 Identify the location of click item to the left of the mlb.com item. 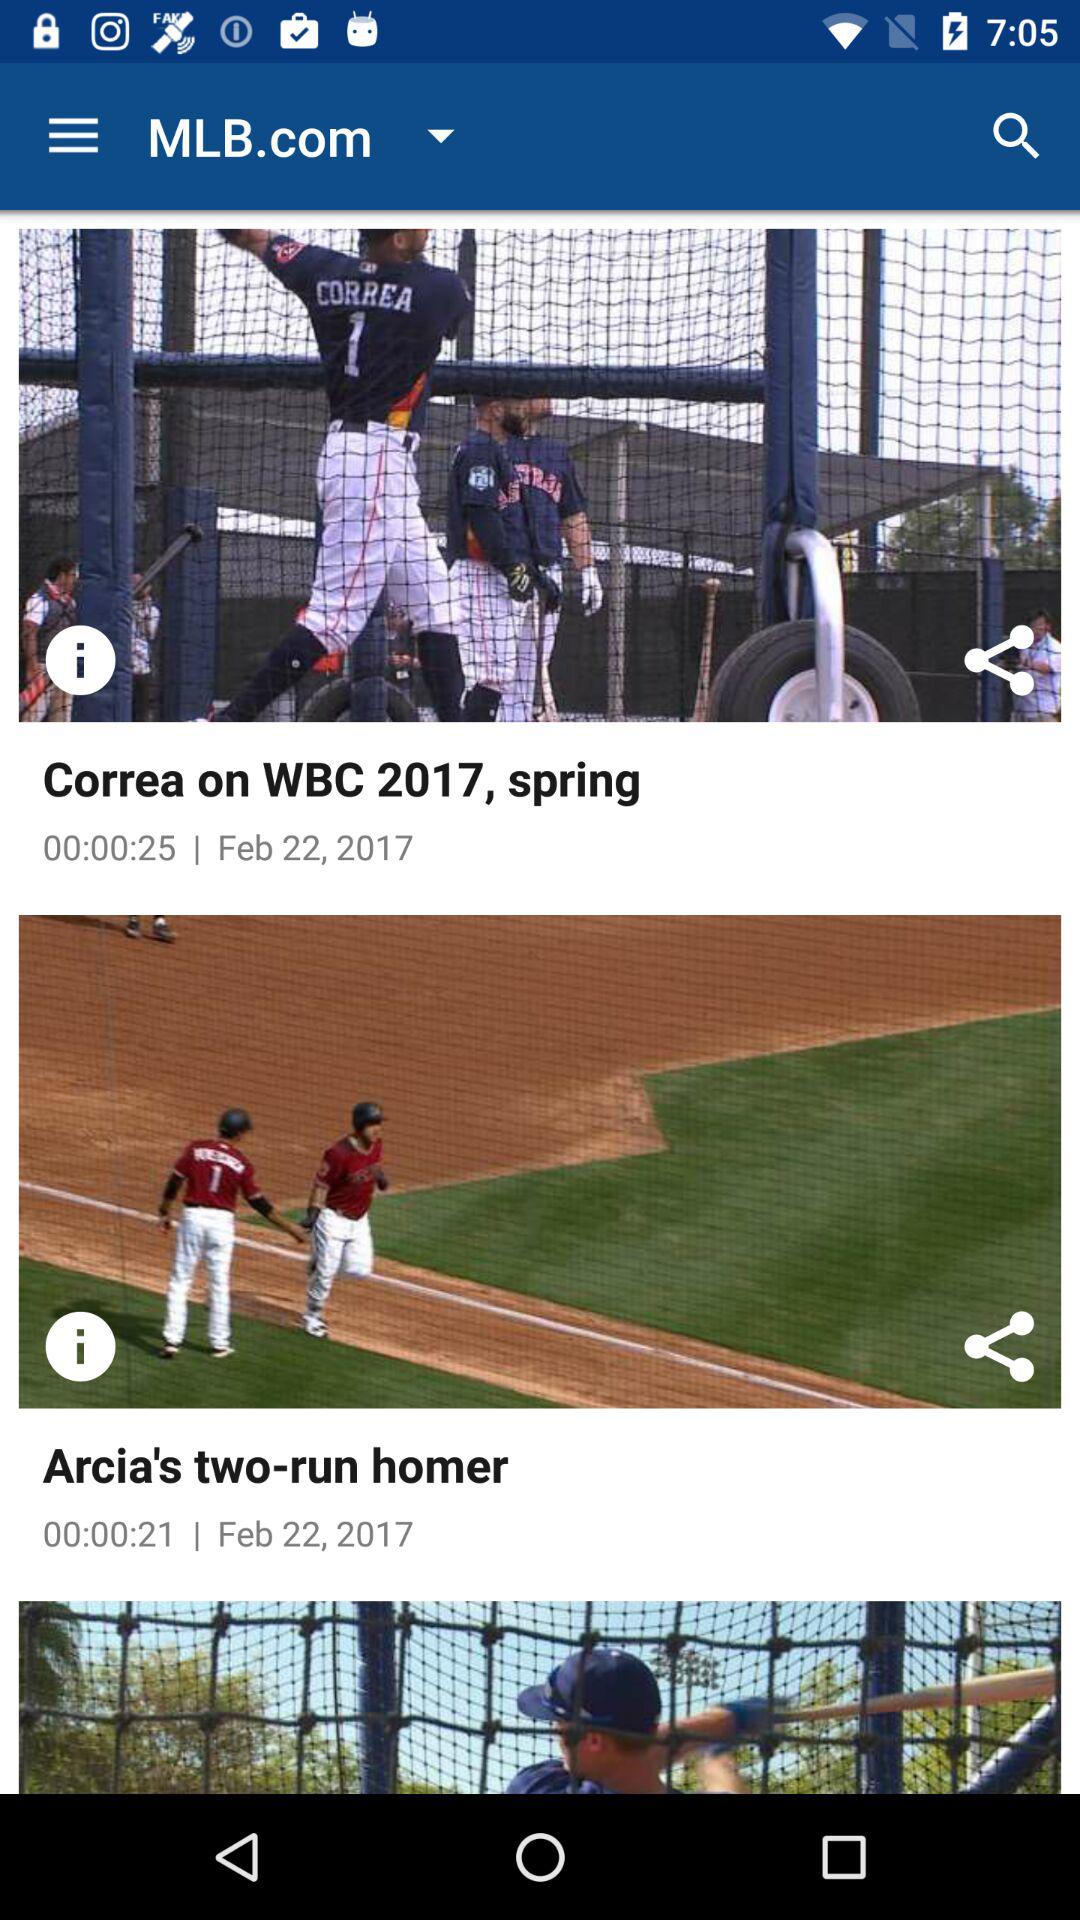
(73, 136).